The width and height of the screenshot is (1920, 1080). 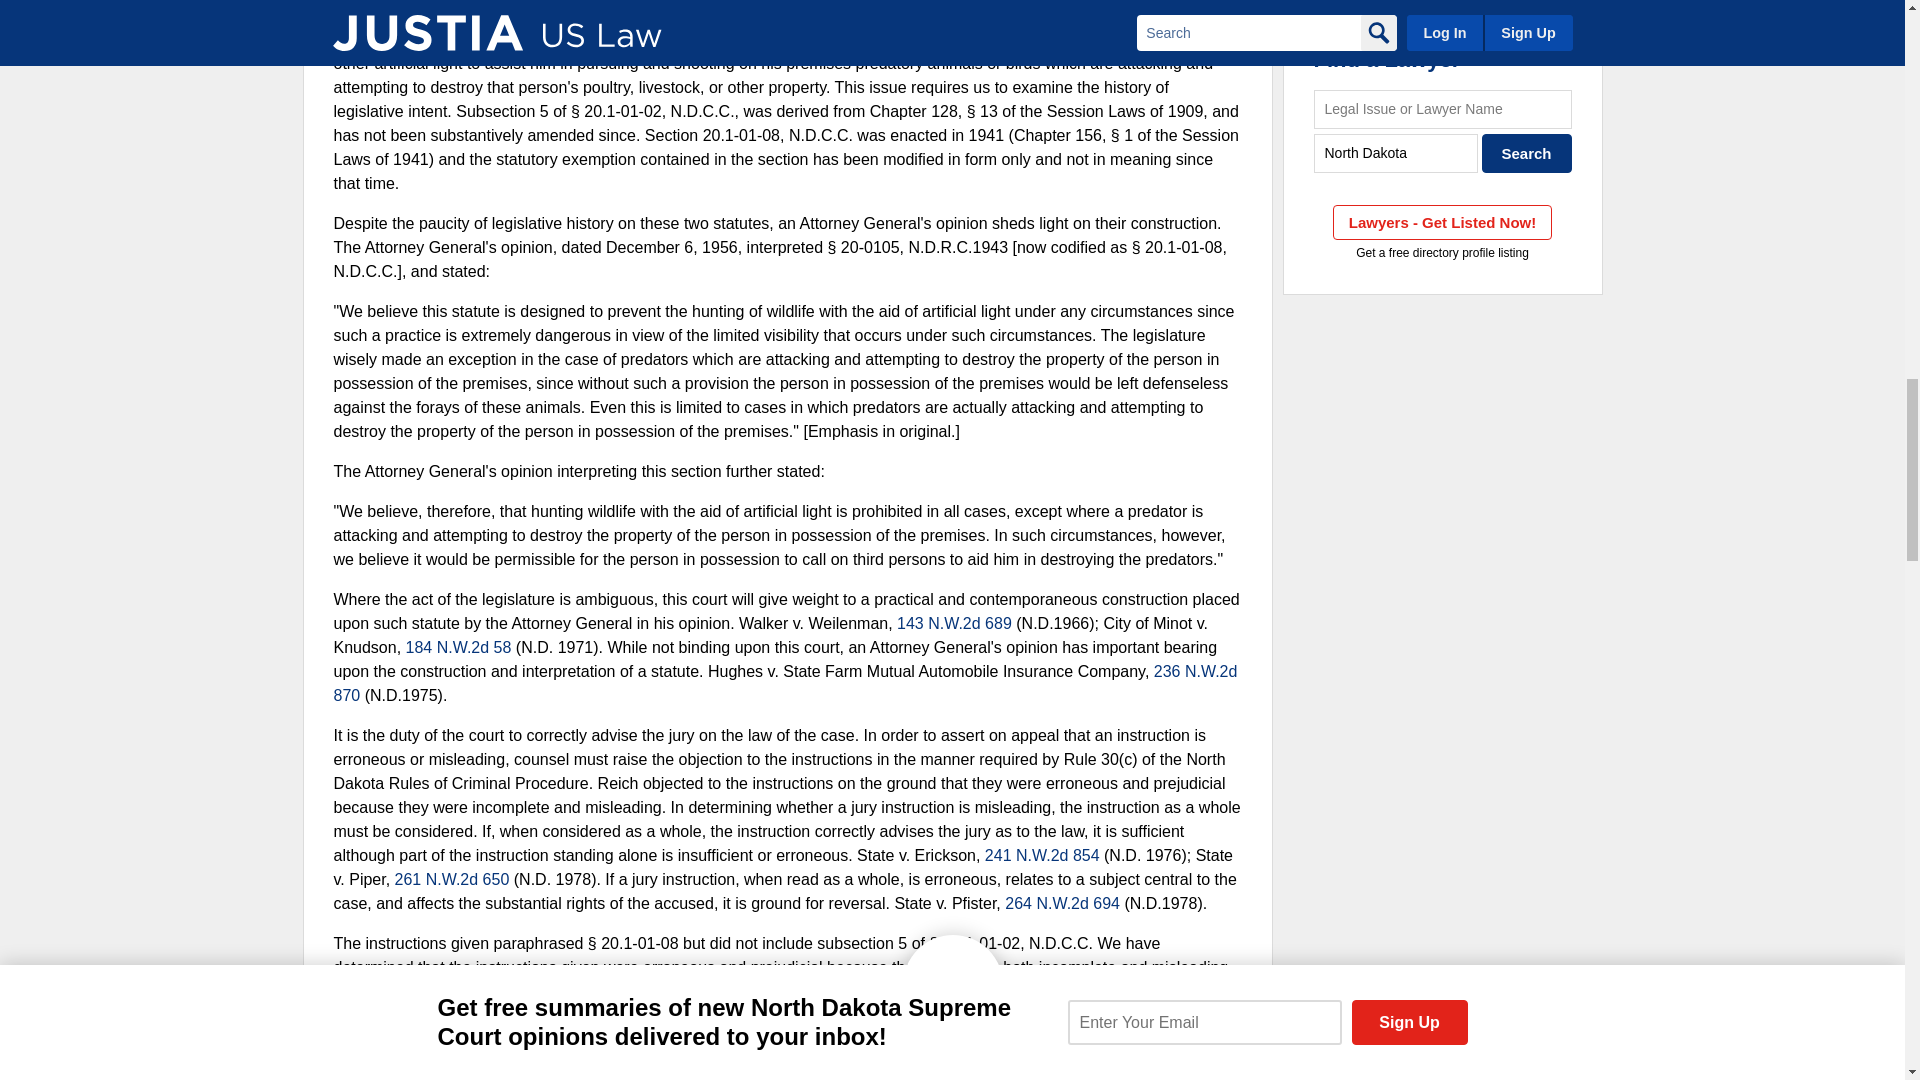 I want to click on Search, so click(x=1527, y=152).